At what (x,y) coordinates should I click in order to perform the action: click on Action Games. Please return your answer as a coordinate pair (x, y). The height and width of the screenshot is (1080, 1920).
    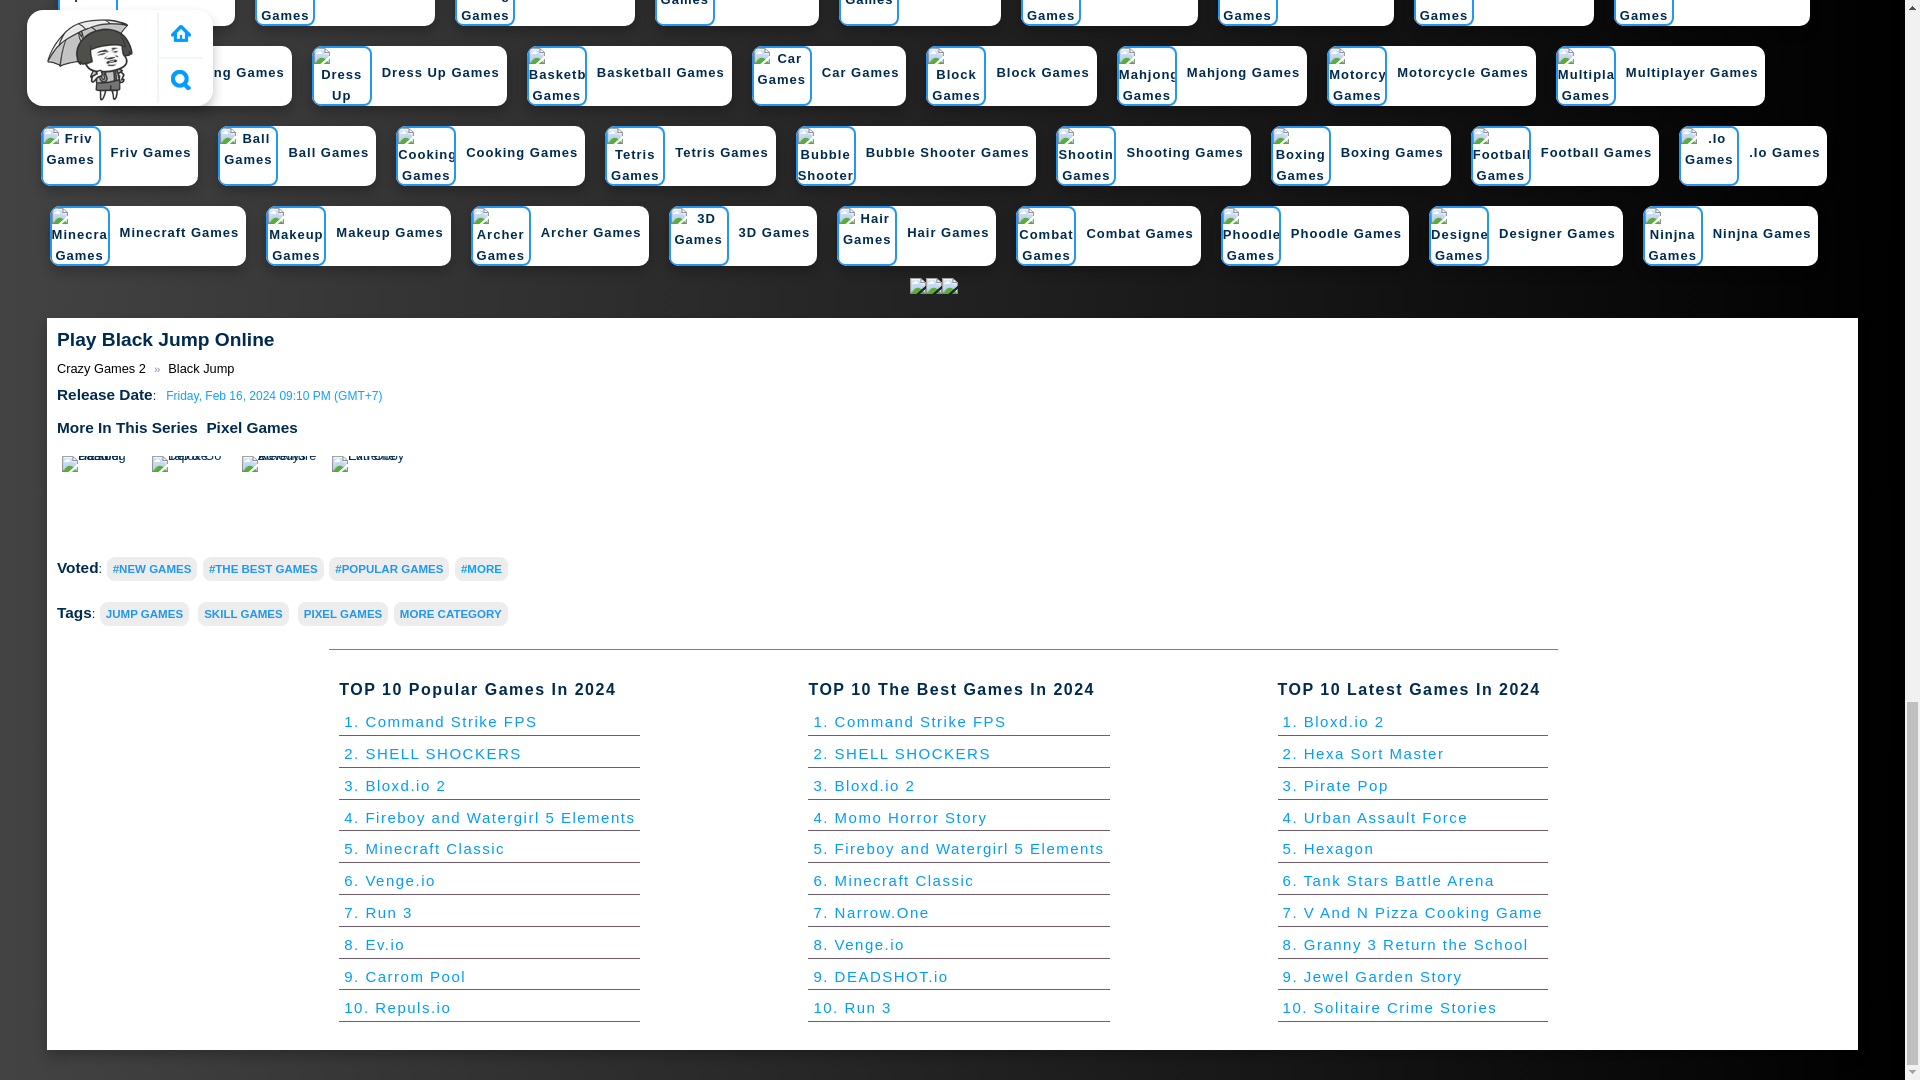
    Looking at the image, I should click on (1106, 12).